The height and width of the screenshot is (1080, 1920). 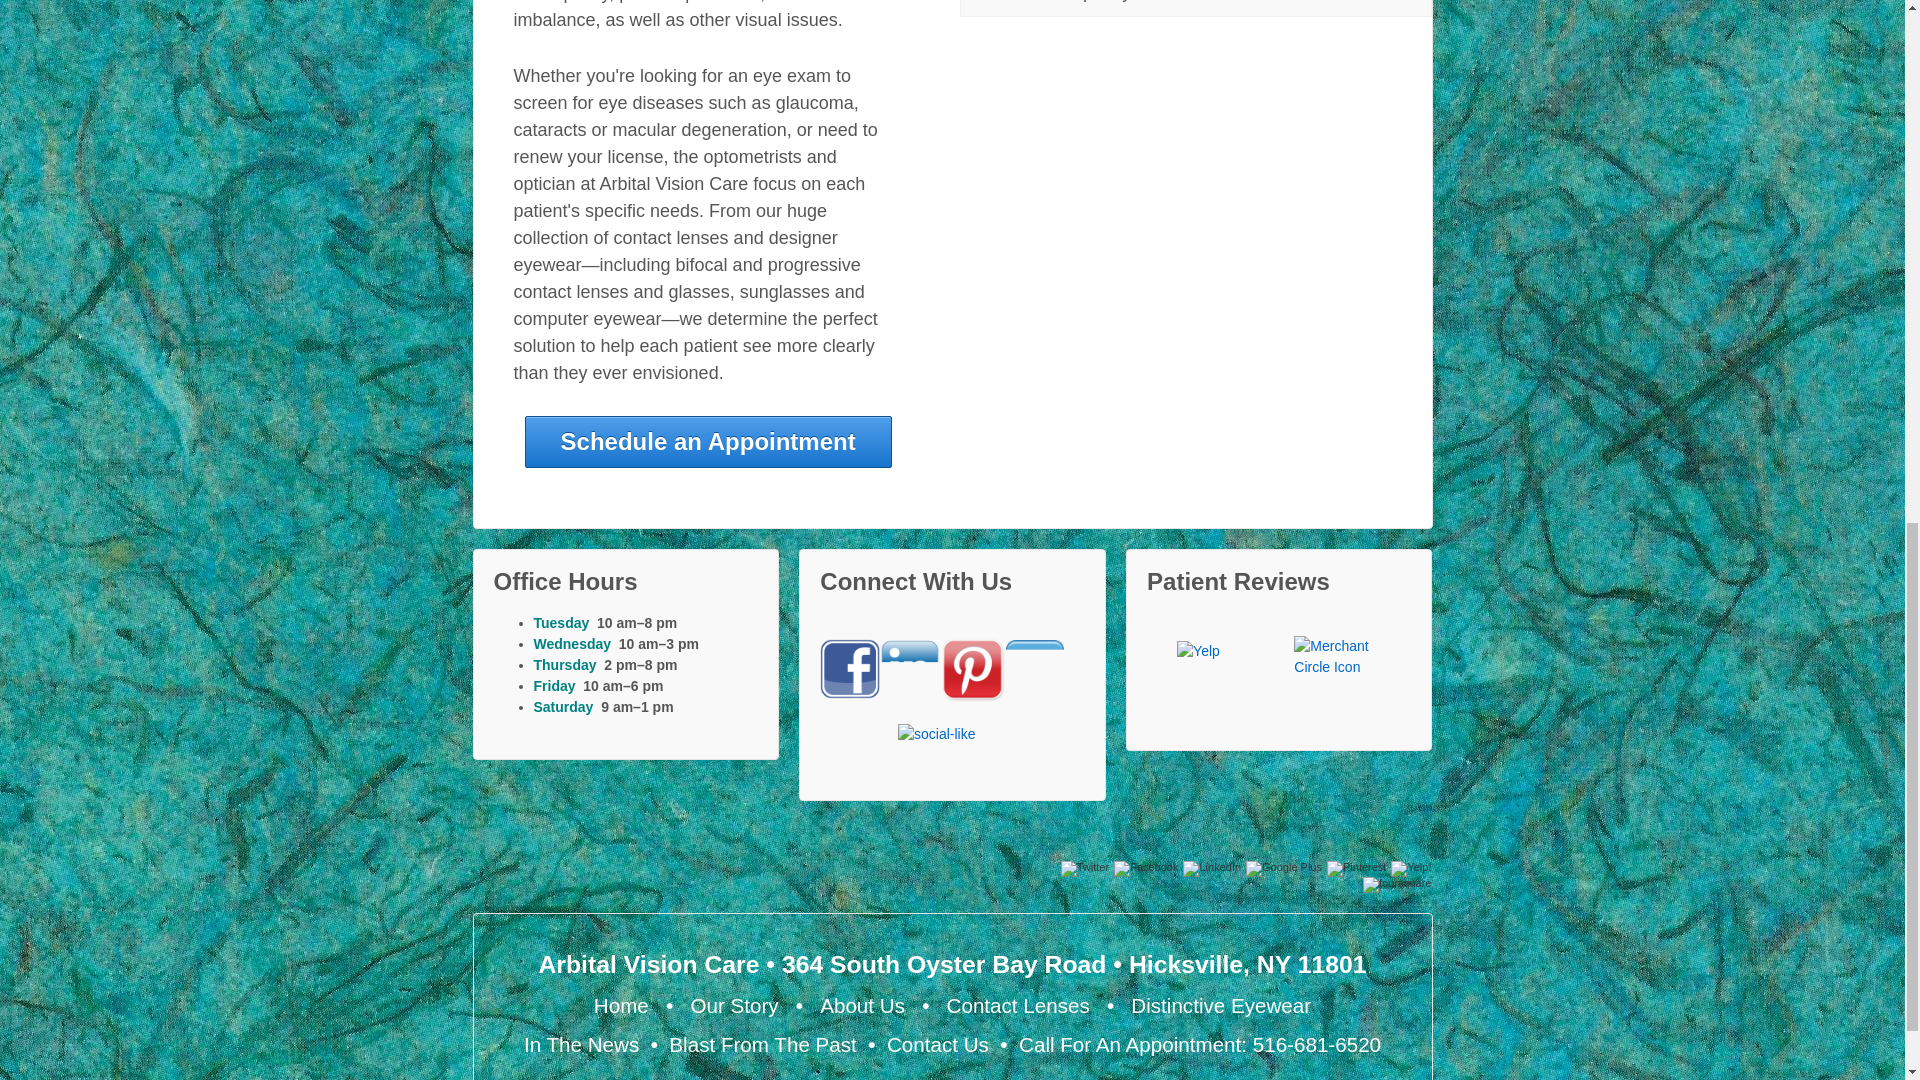 I want to click on About Us, so click(x=862, y=1005).